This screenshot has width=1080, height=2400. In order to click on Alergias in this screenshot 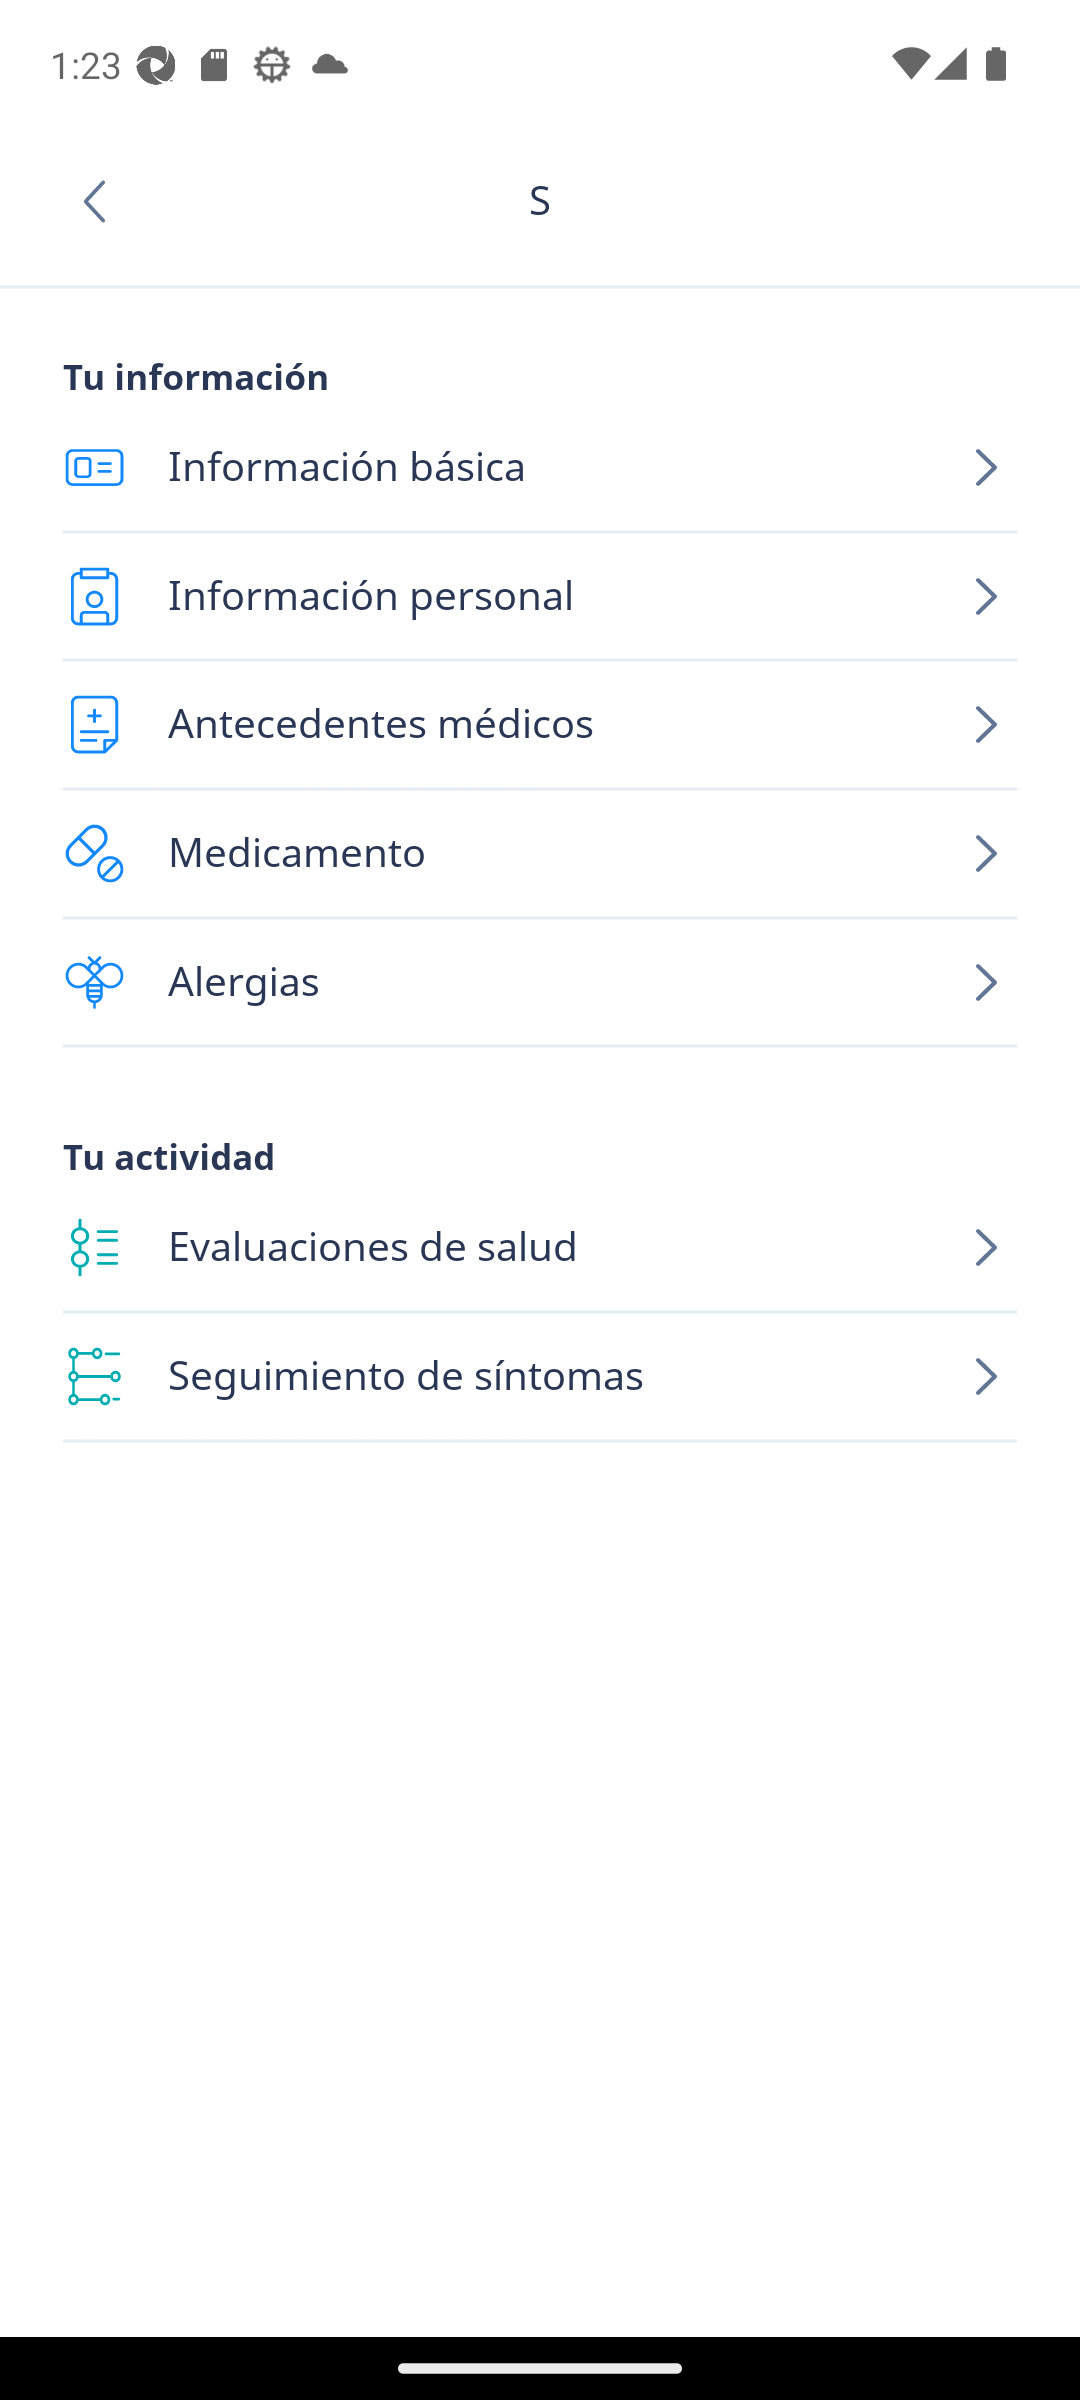, I will do `click(540, 982)`.